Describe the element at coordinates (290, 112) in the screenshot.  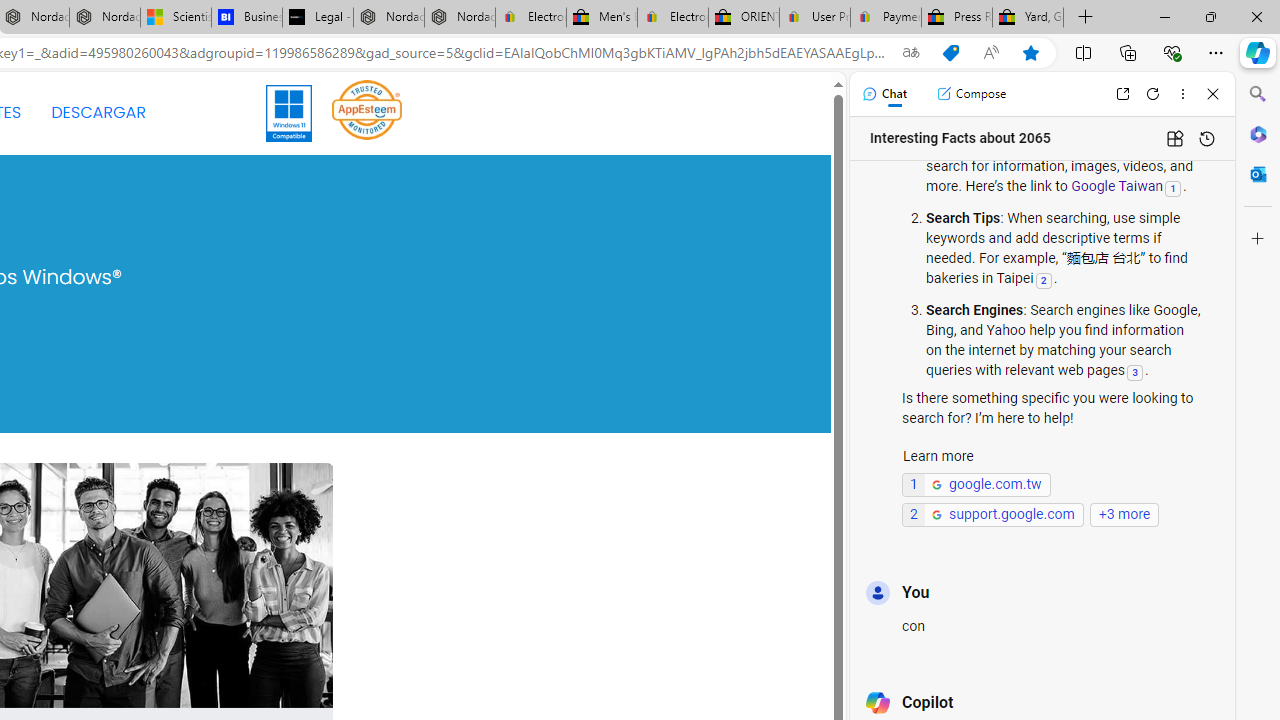
I see `Windows 11` at that location.